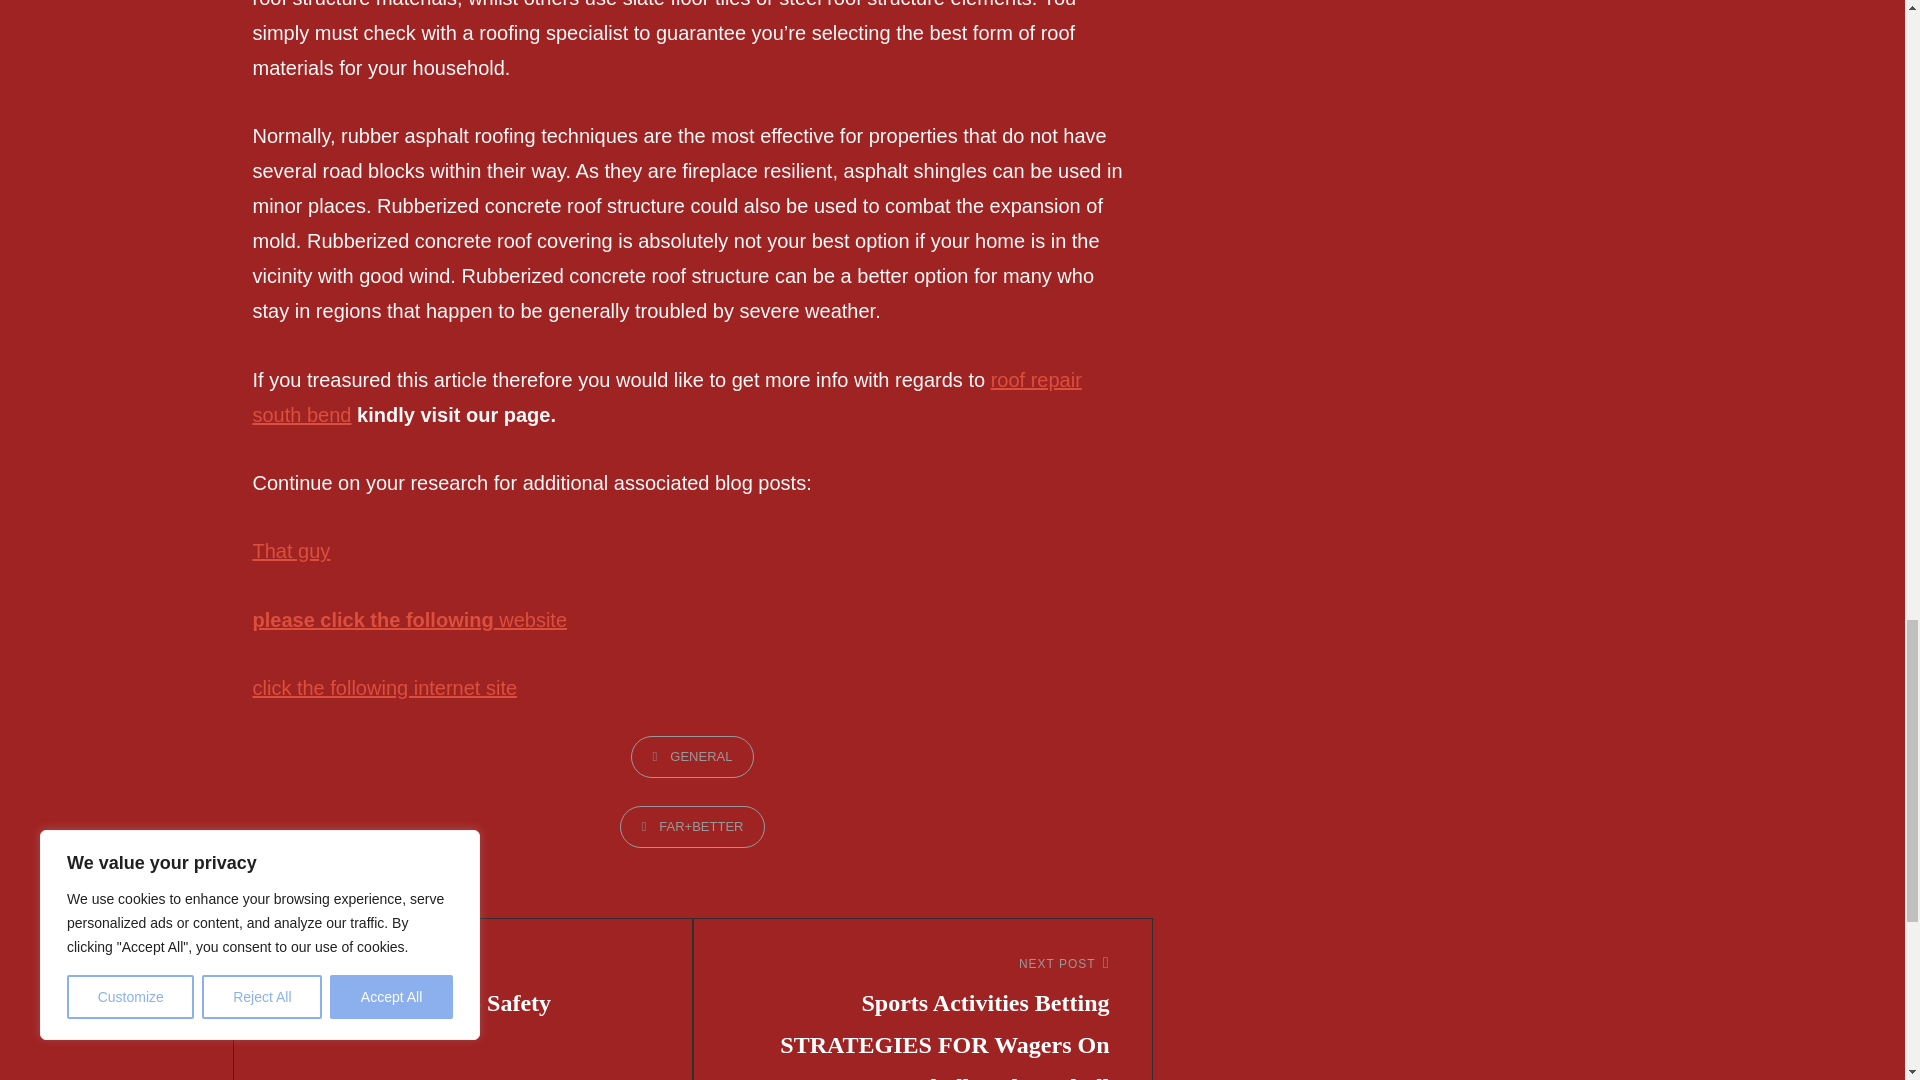 This screenshot has width=1920, height=1080. What do you see at coordinates (384, 688) in the screenshot?
I see `click the following internet site` at bounding box center [384, 688].